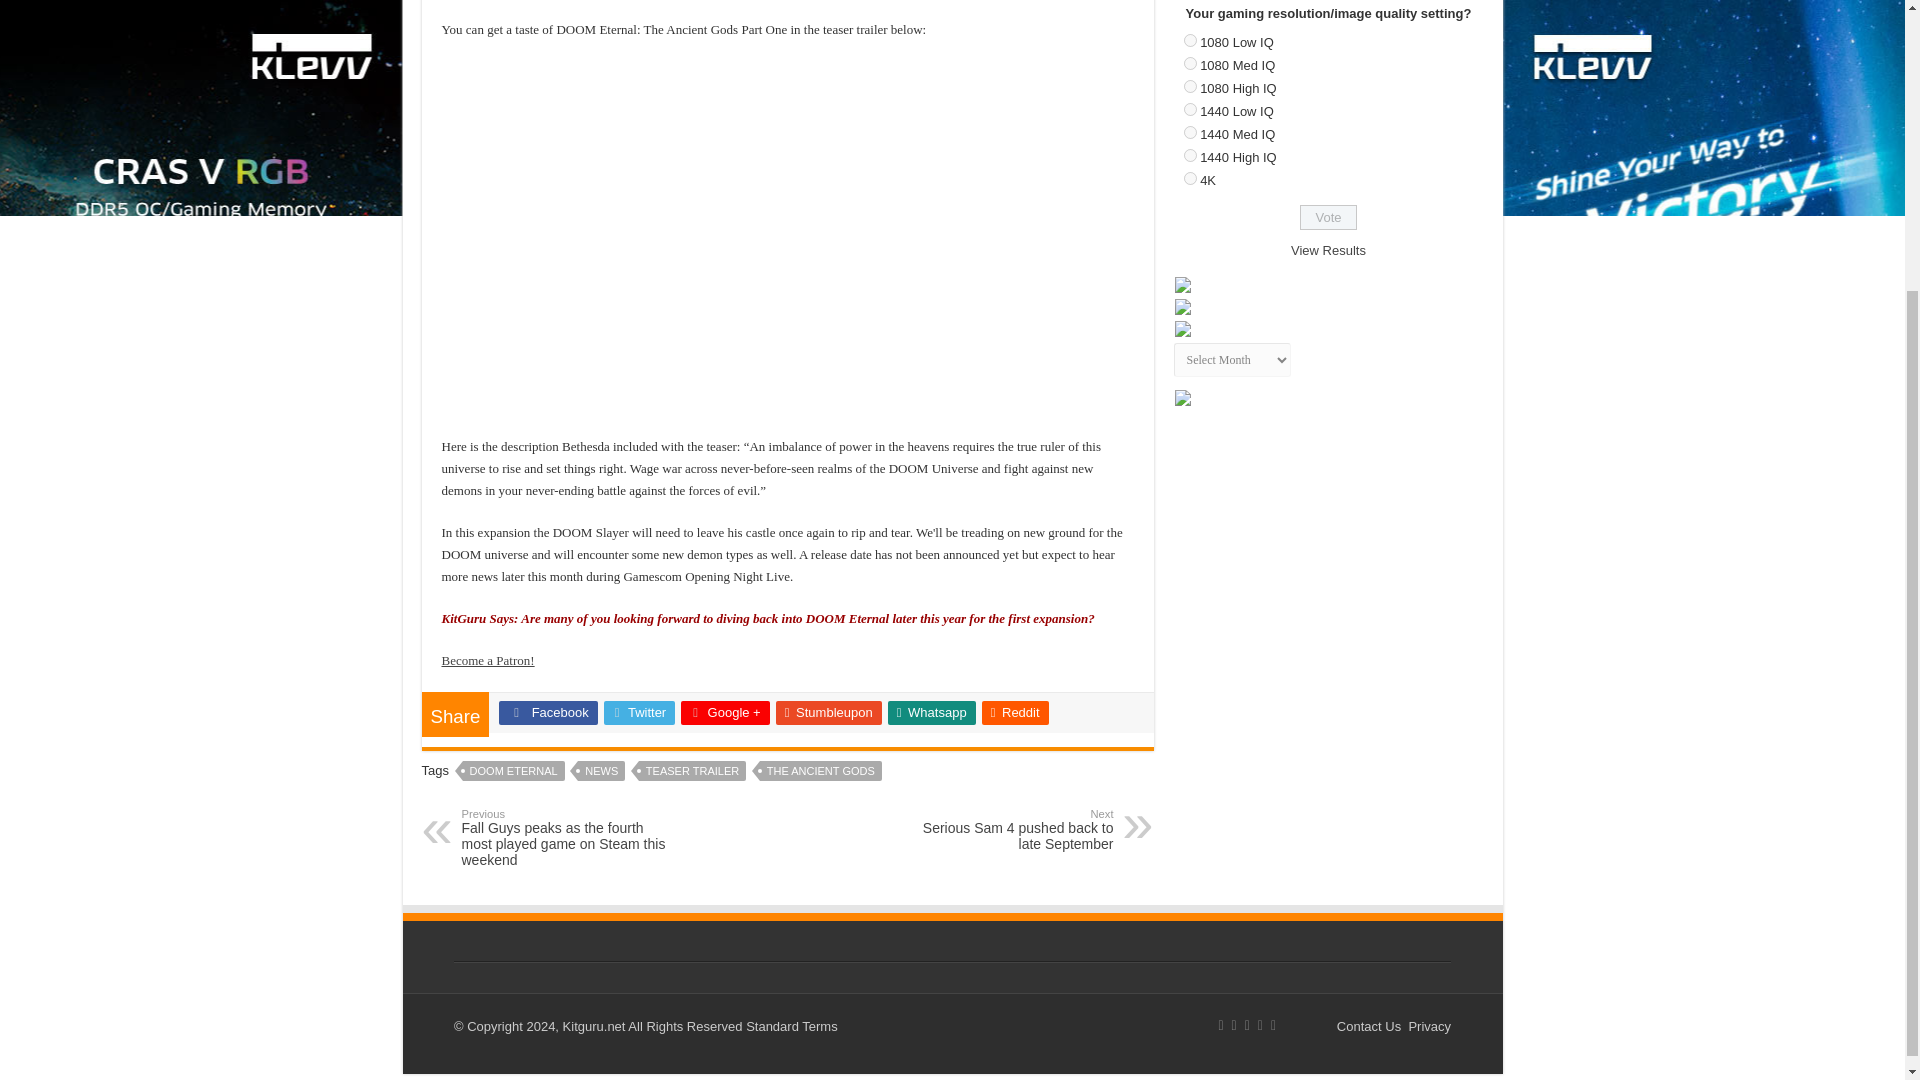 The image size is (1920, 1080). What do you see at coordinates (931, 712) in the screenshot?
I see `Whatsapp` at bounding box center [931, 712].